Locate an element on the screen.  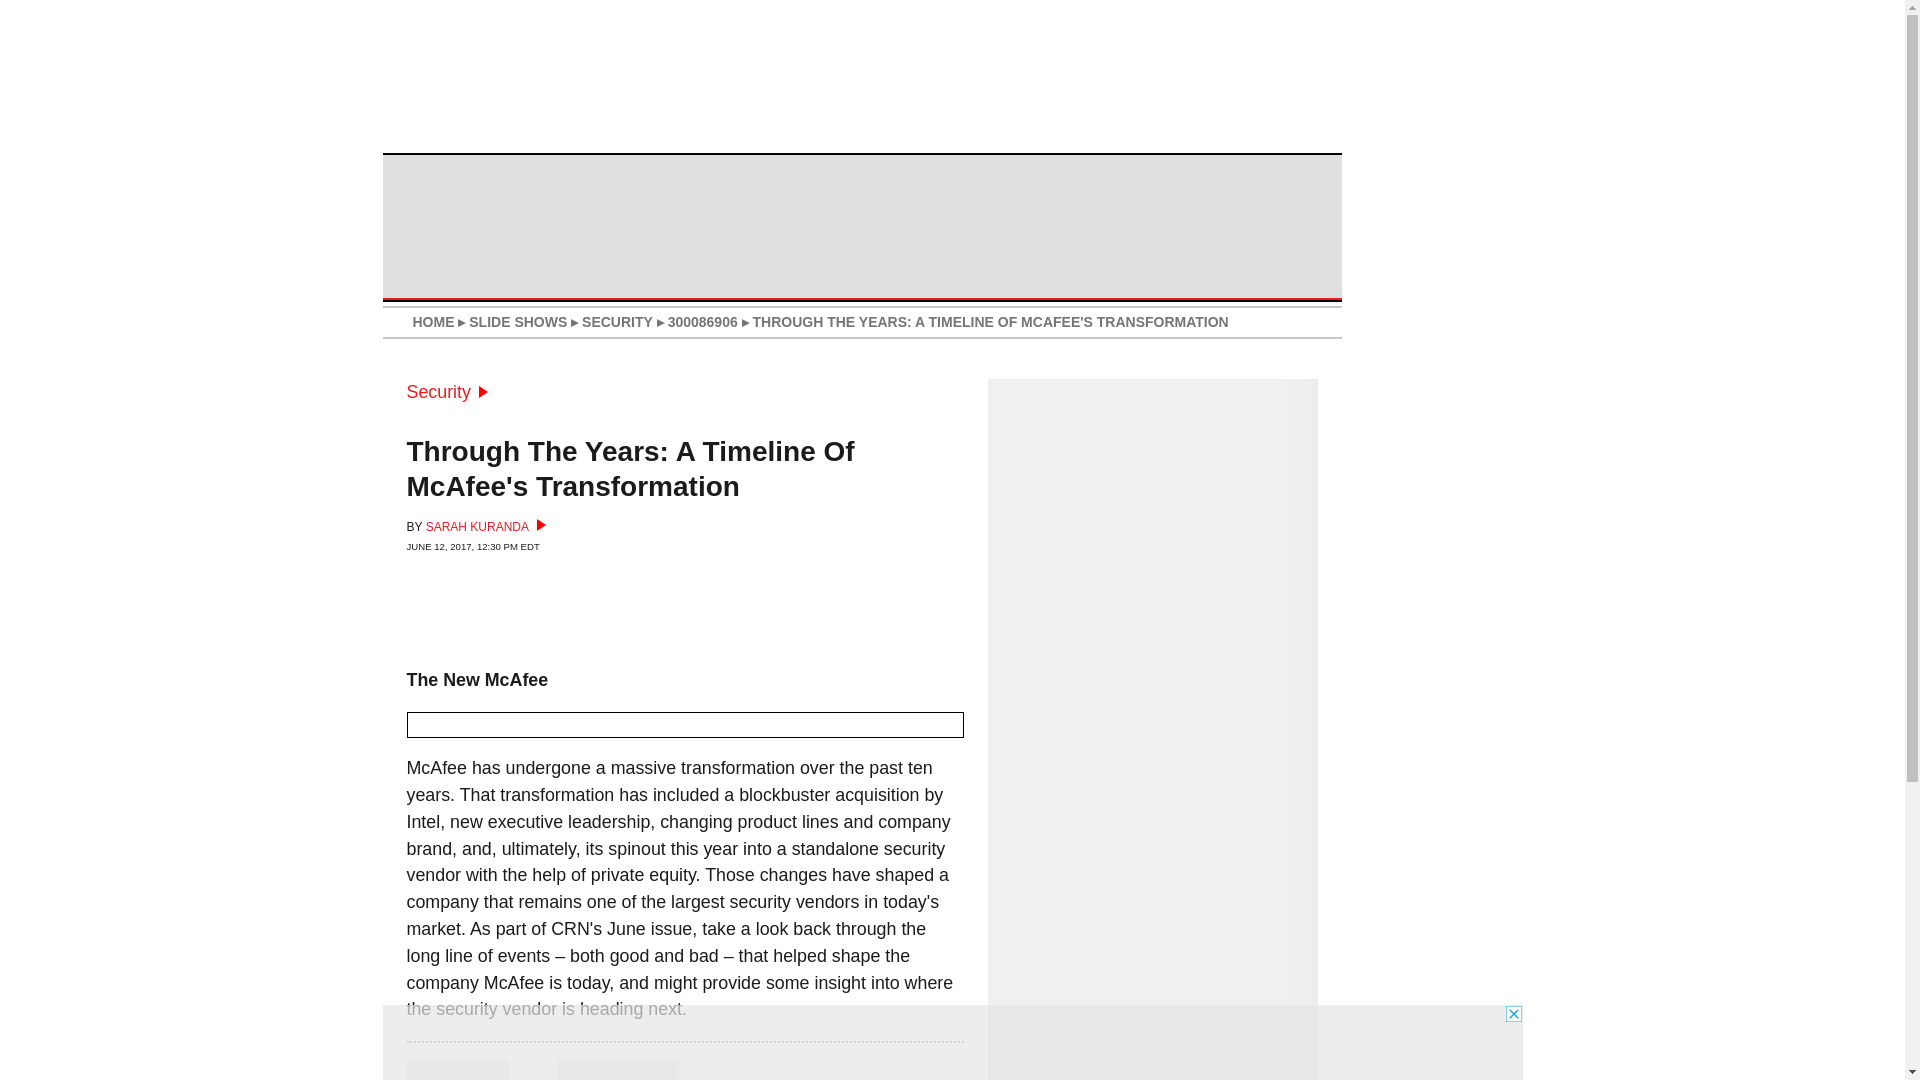
HOME is located at coordinates (432, 322).